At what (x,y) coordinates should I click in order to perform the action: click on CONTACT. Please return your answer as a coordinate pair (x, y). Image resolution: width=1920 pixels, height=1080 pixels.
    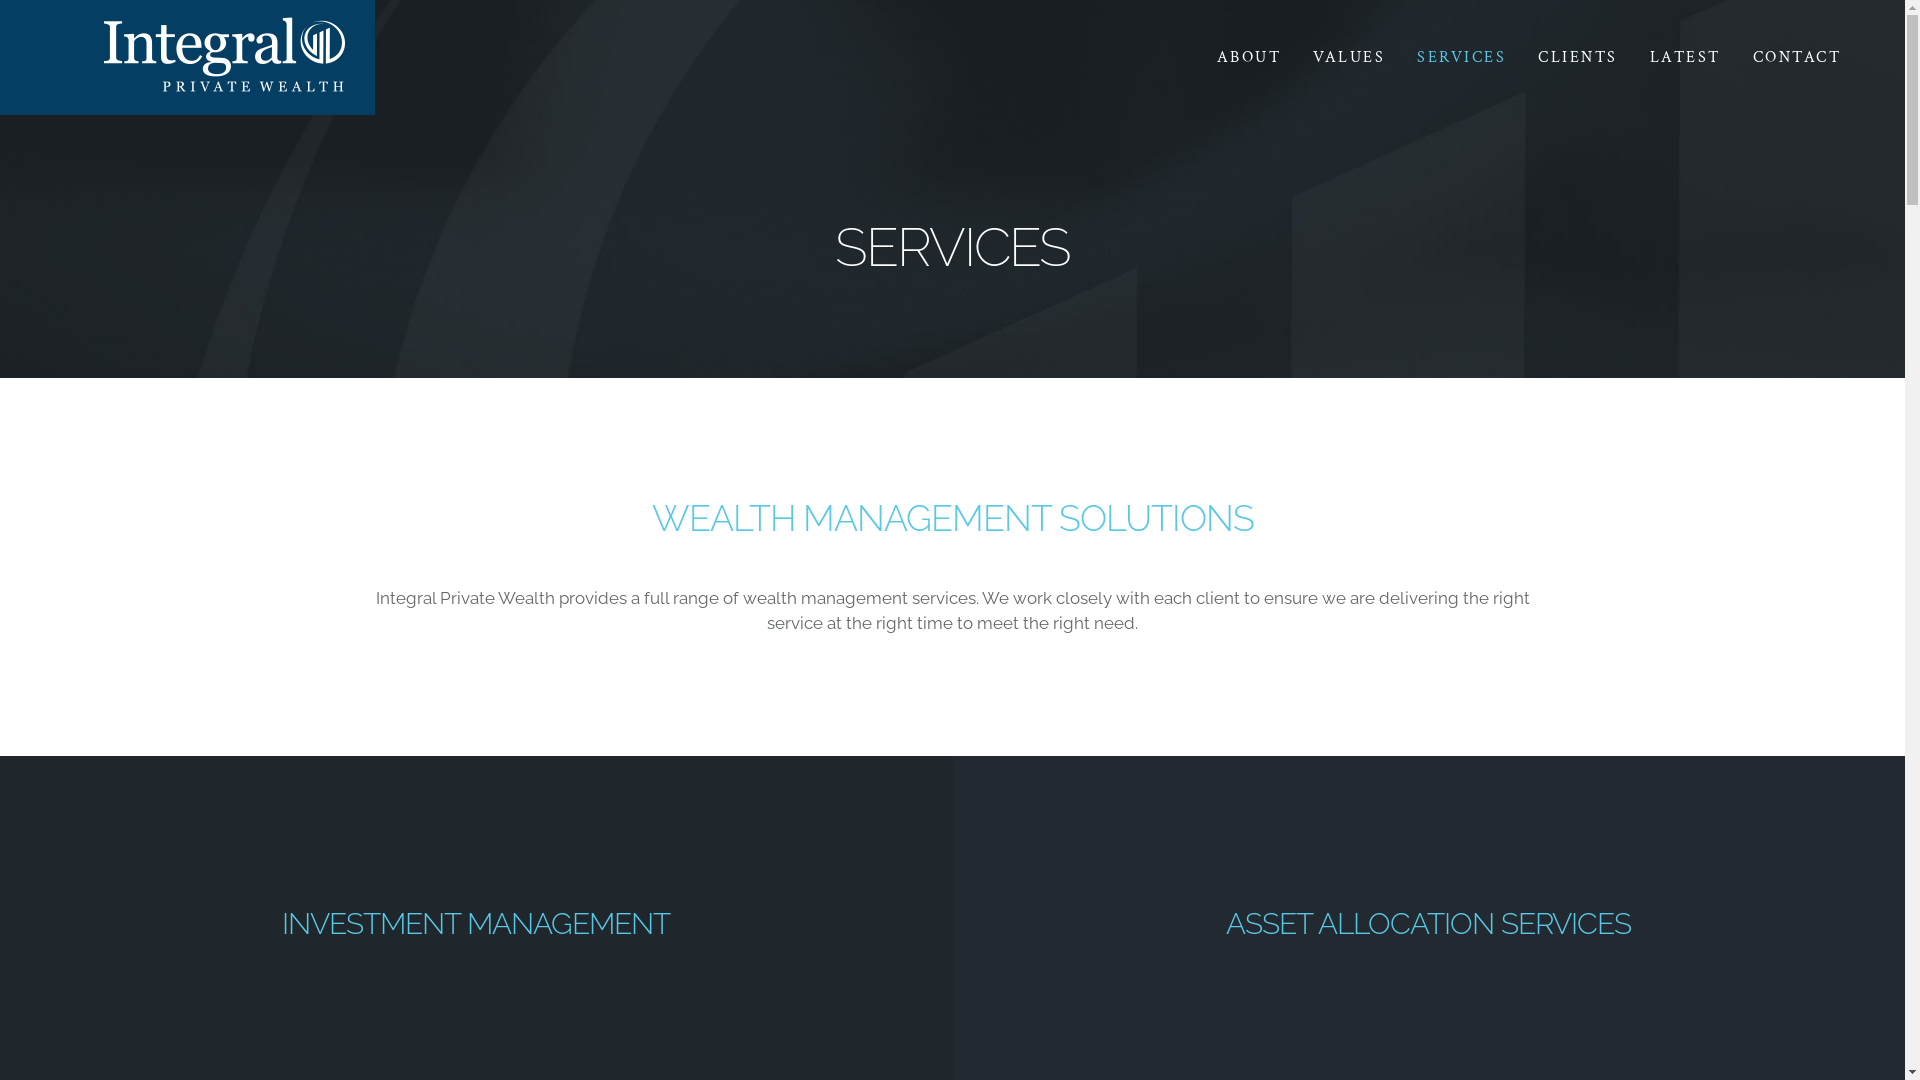
    Looking at the image, I should click on (1316, 747).